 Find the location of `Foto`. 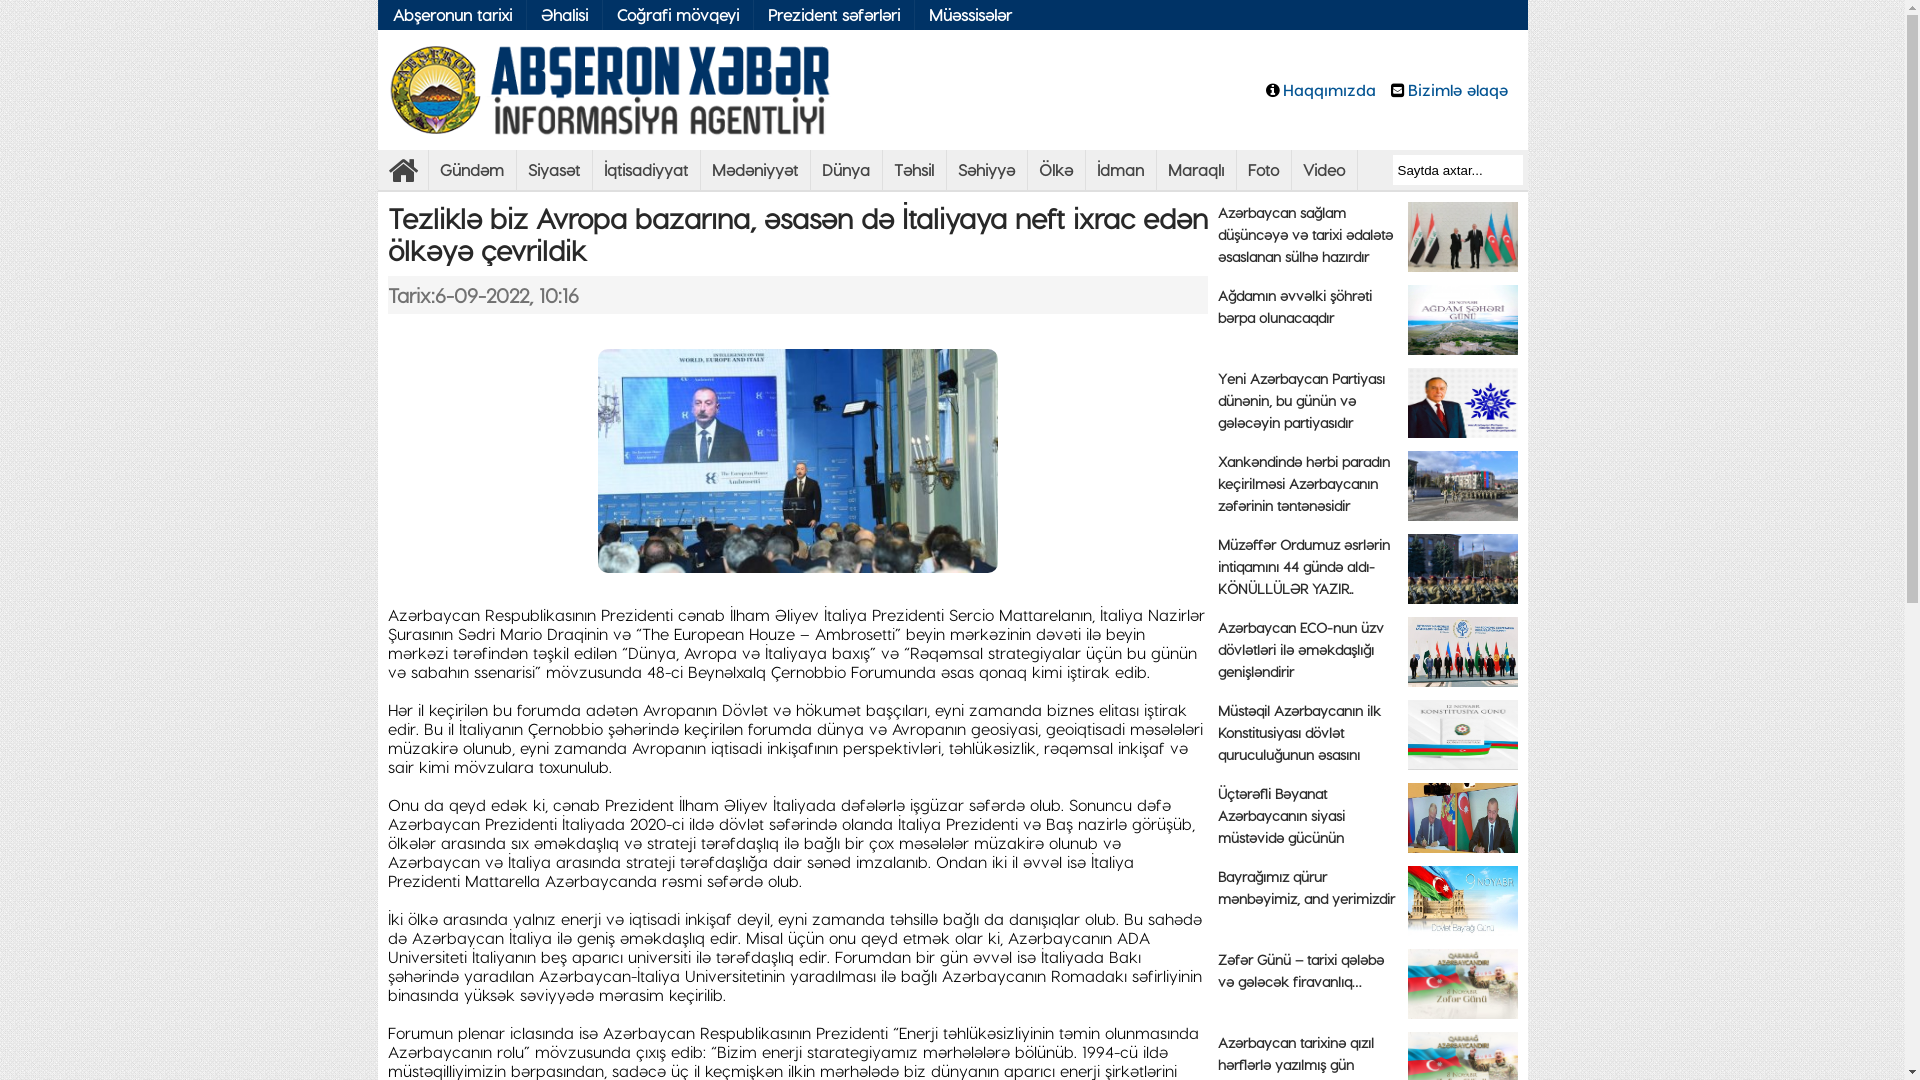

Foto is located at coordinates (1263, 170).